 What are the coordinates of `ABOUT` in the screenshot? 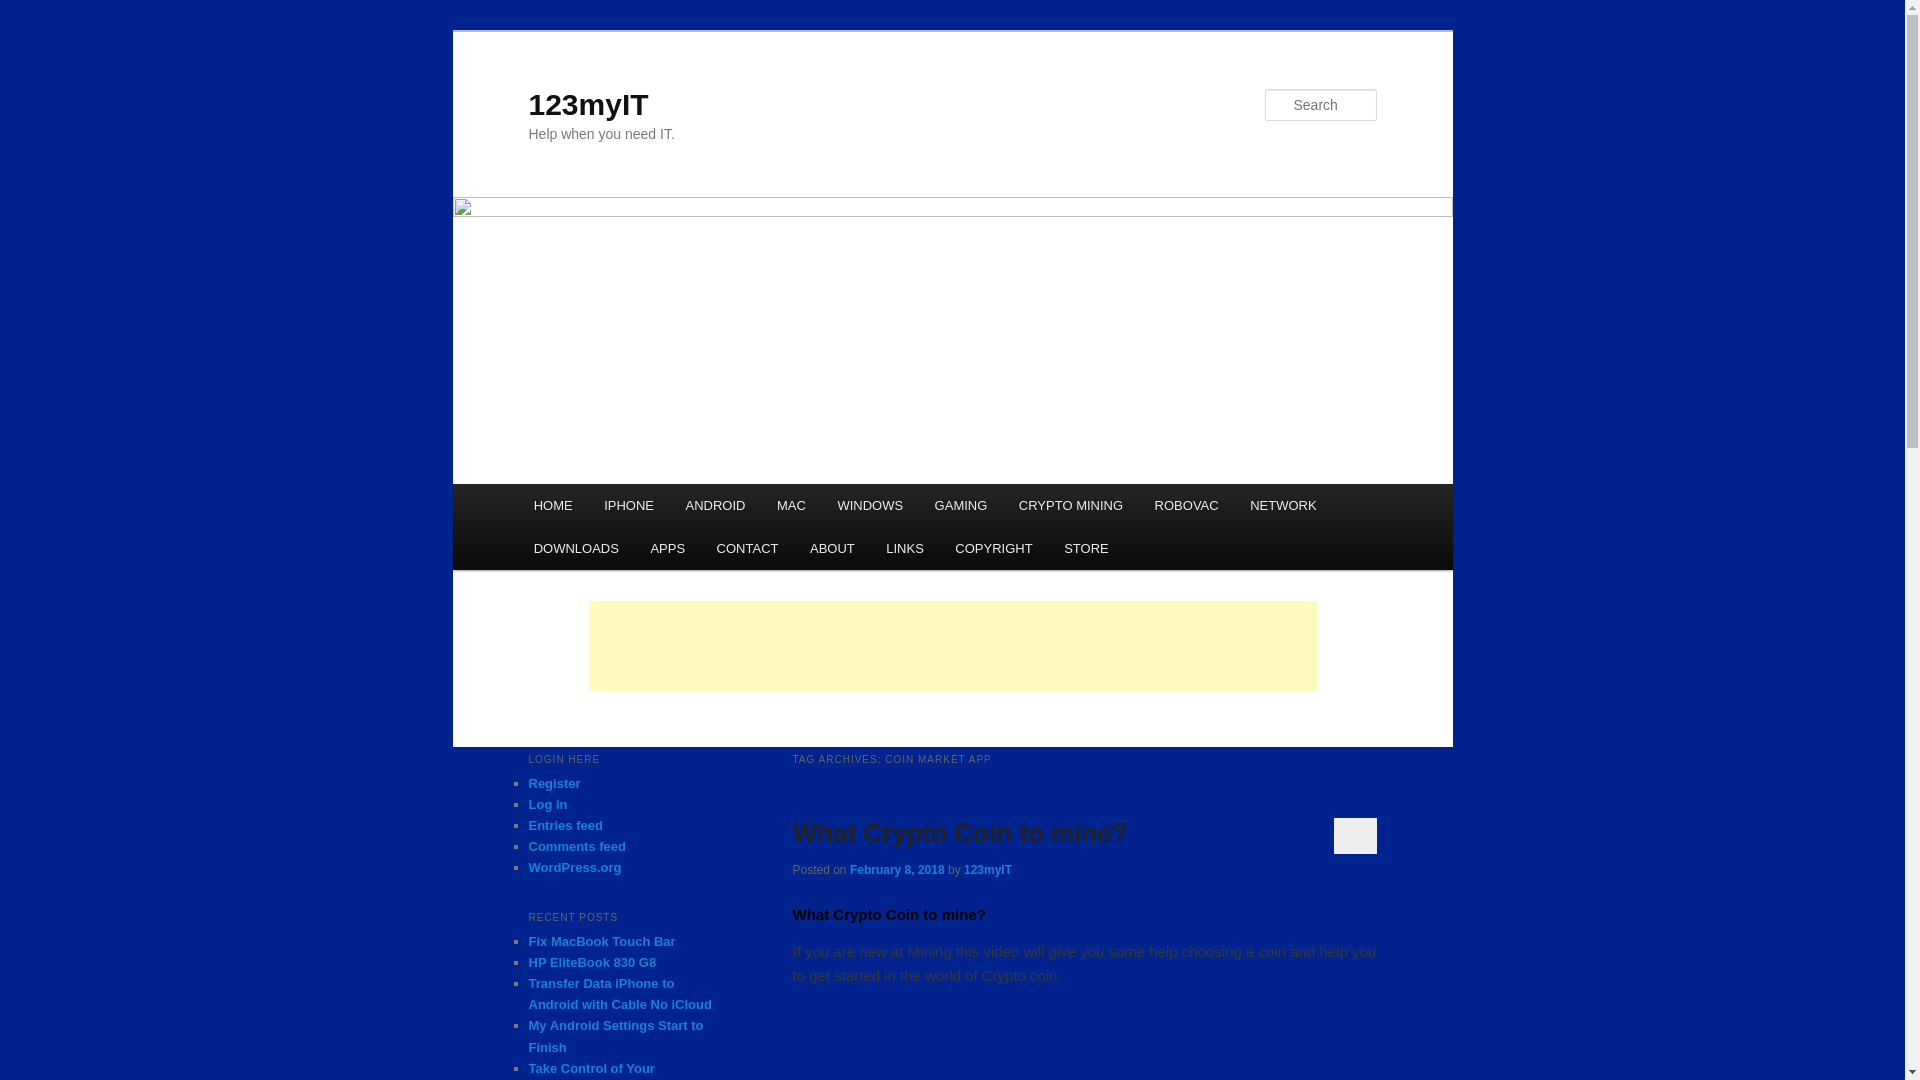 It's located at (832, 548).